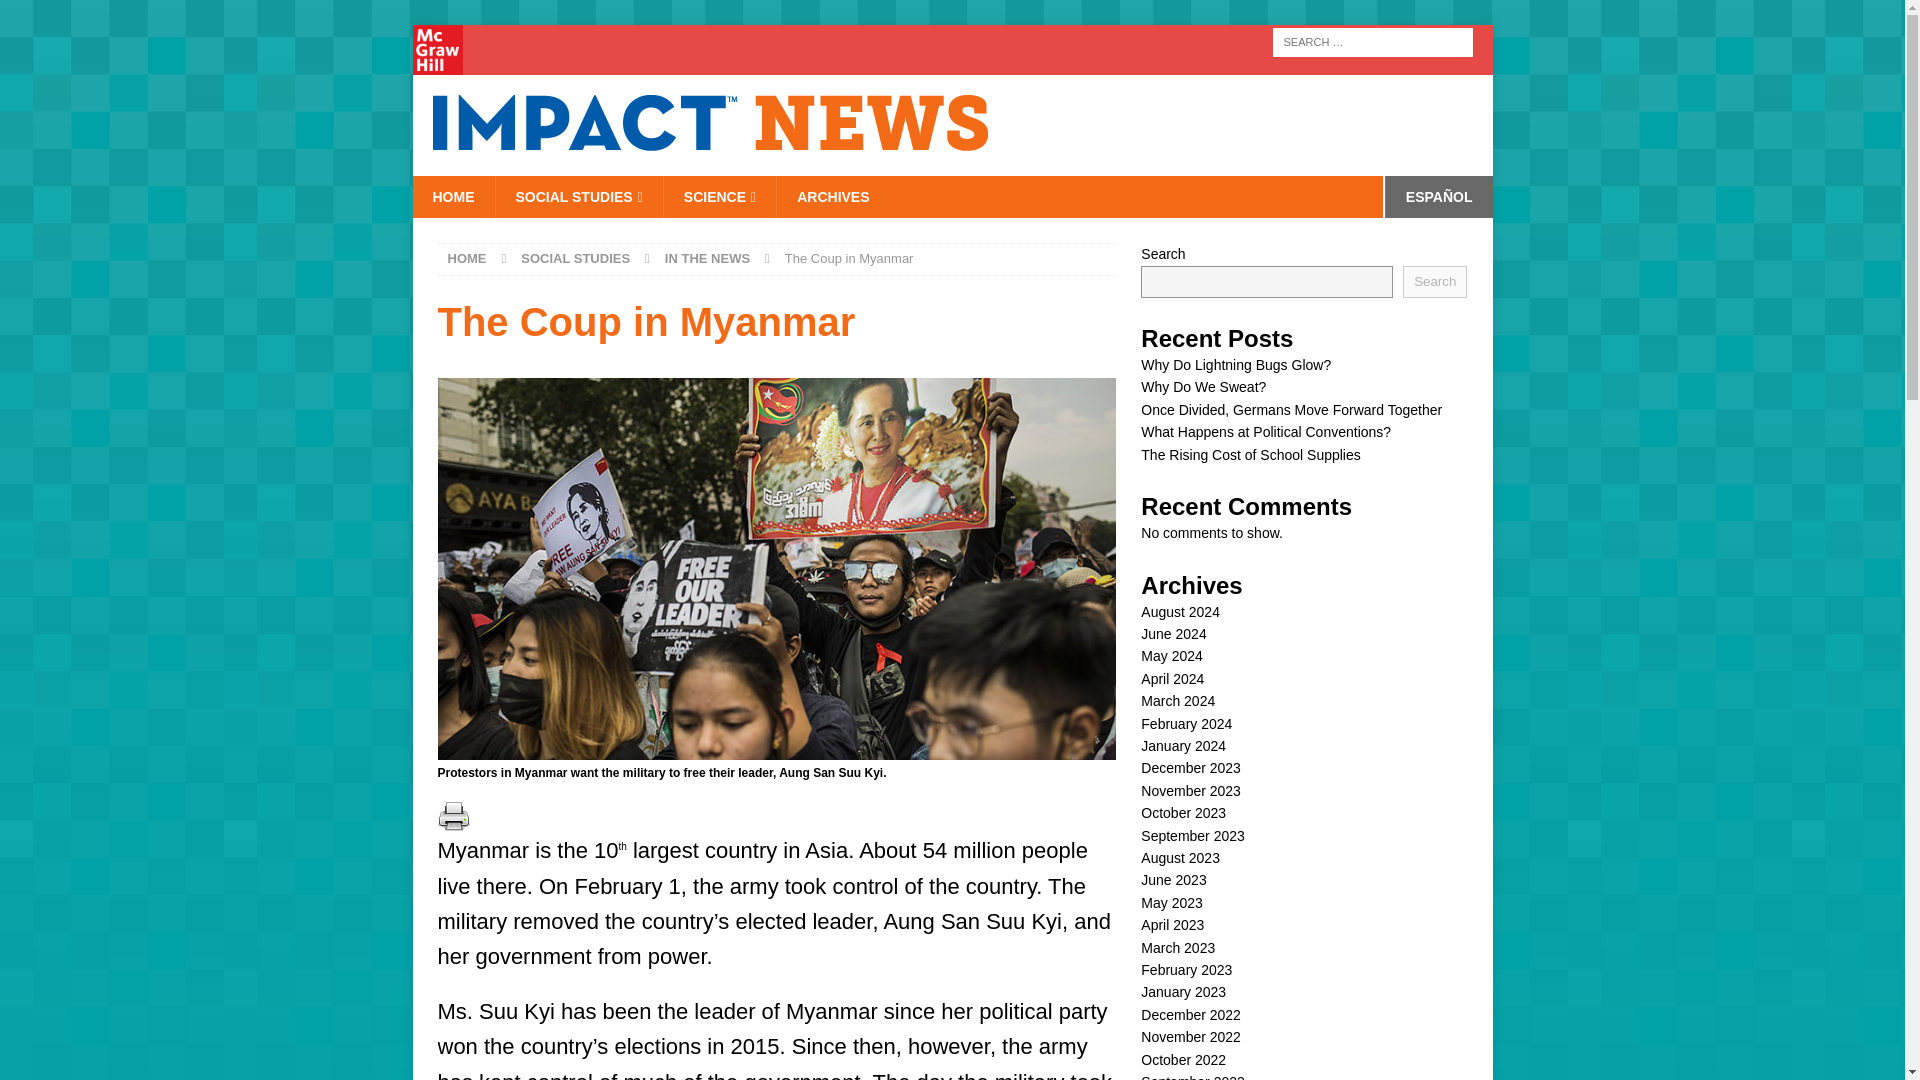 This screenshot has height=1080, width=1920. I want to click on Search, so click(74, 16).